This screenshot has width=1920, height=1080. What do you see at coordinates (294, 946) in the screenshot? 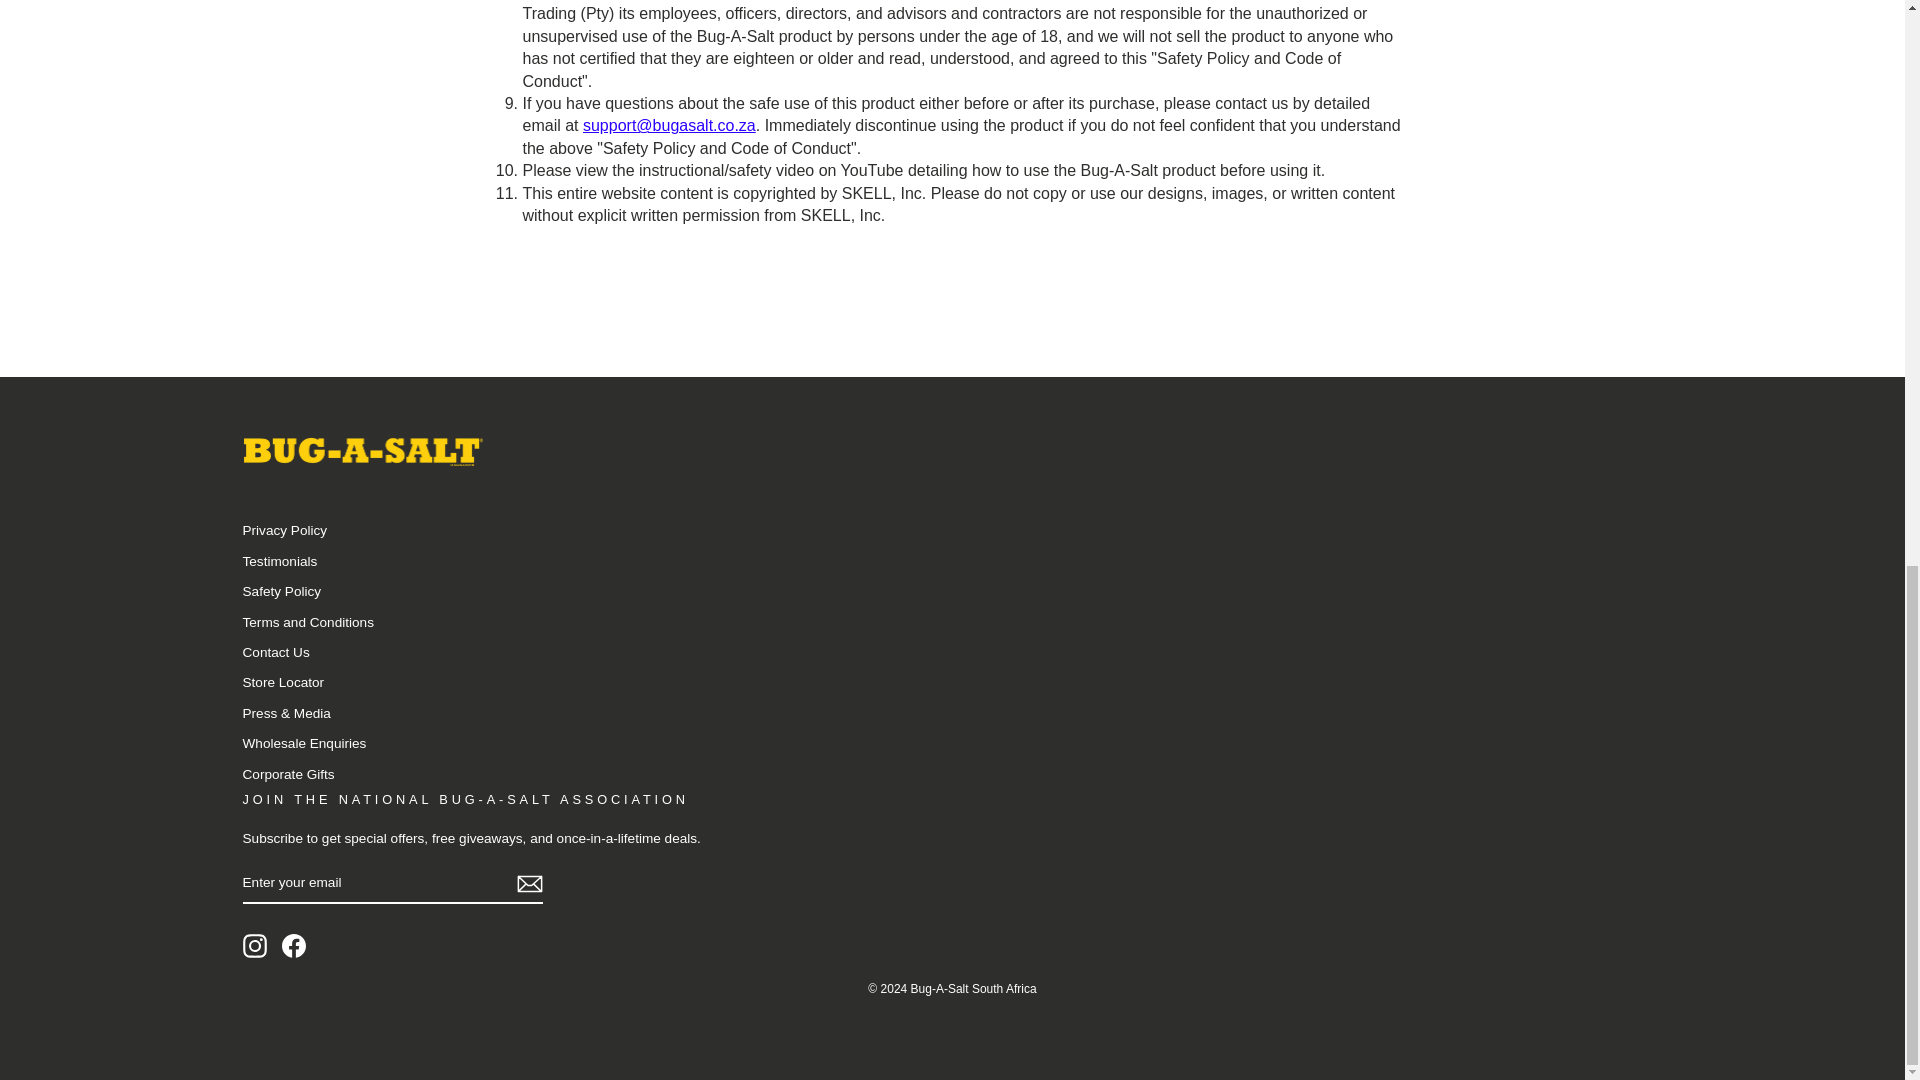
I see `Facebook` at bounding box center [294, 946].